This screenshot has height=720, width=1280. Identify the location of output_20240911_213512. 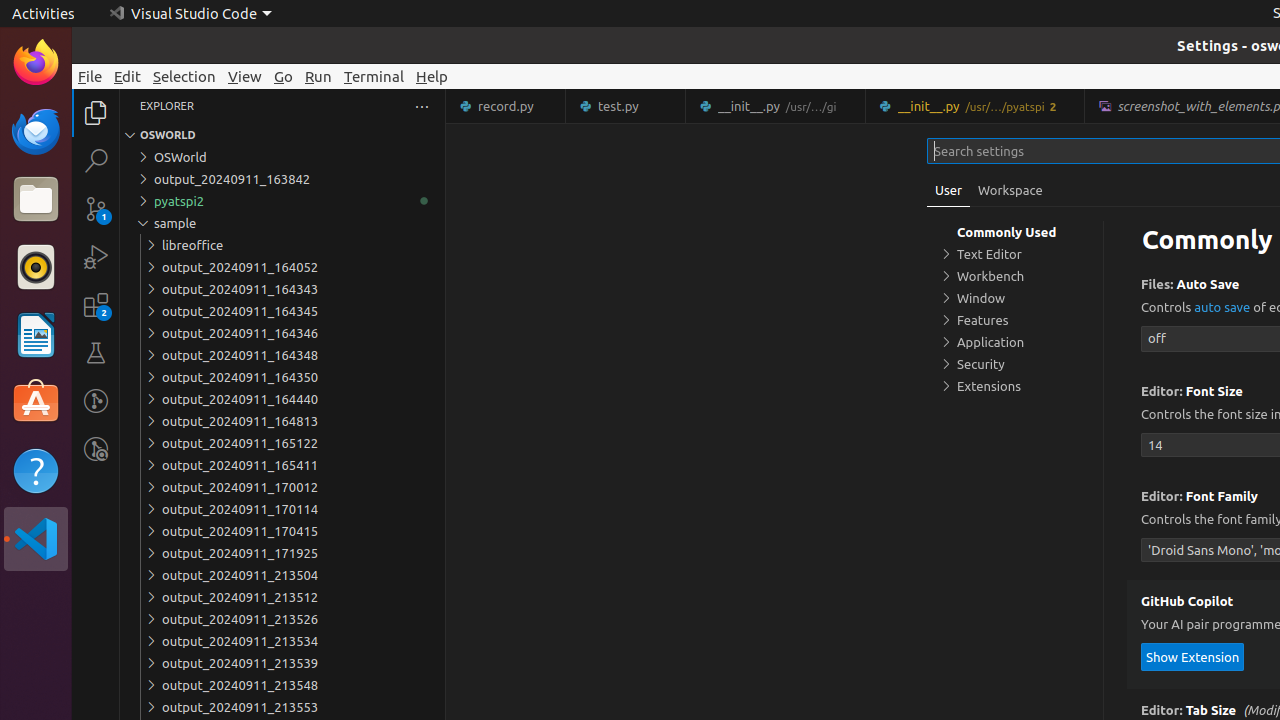
(282, 597).